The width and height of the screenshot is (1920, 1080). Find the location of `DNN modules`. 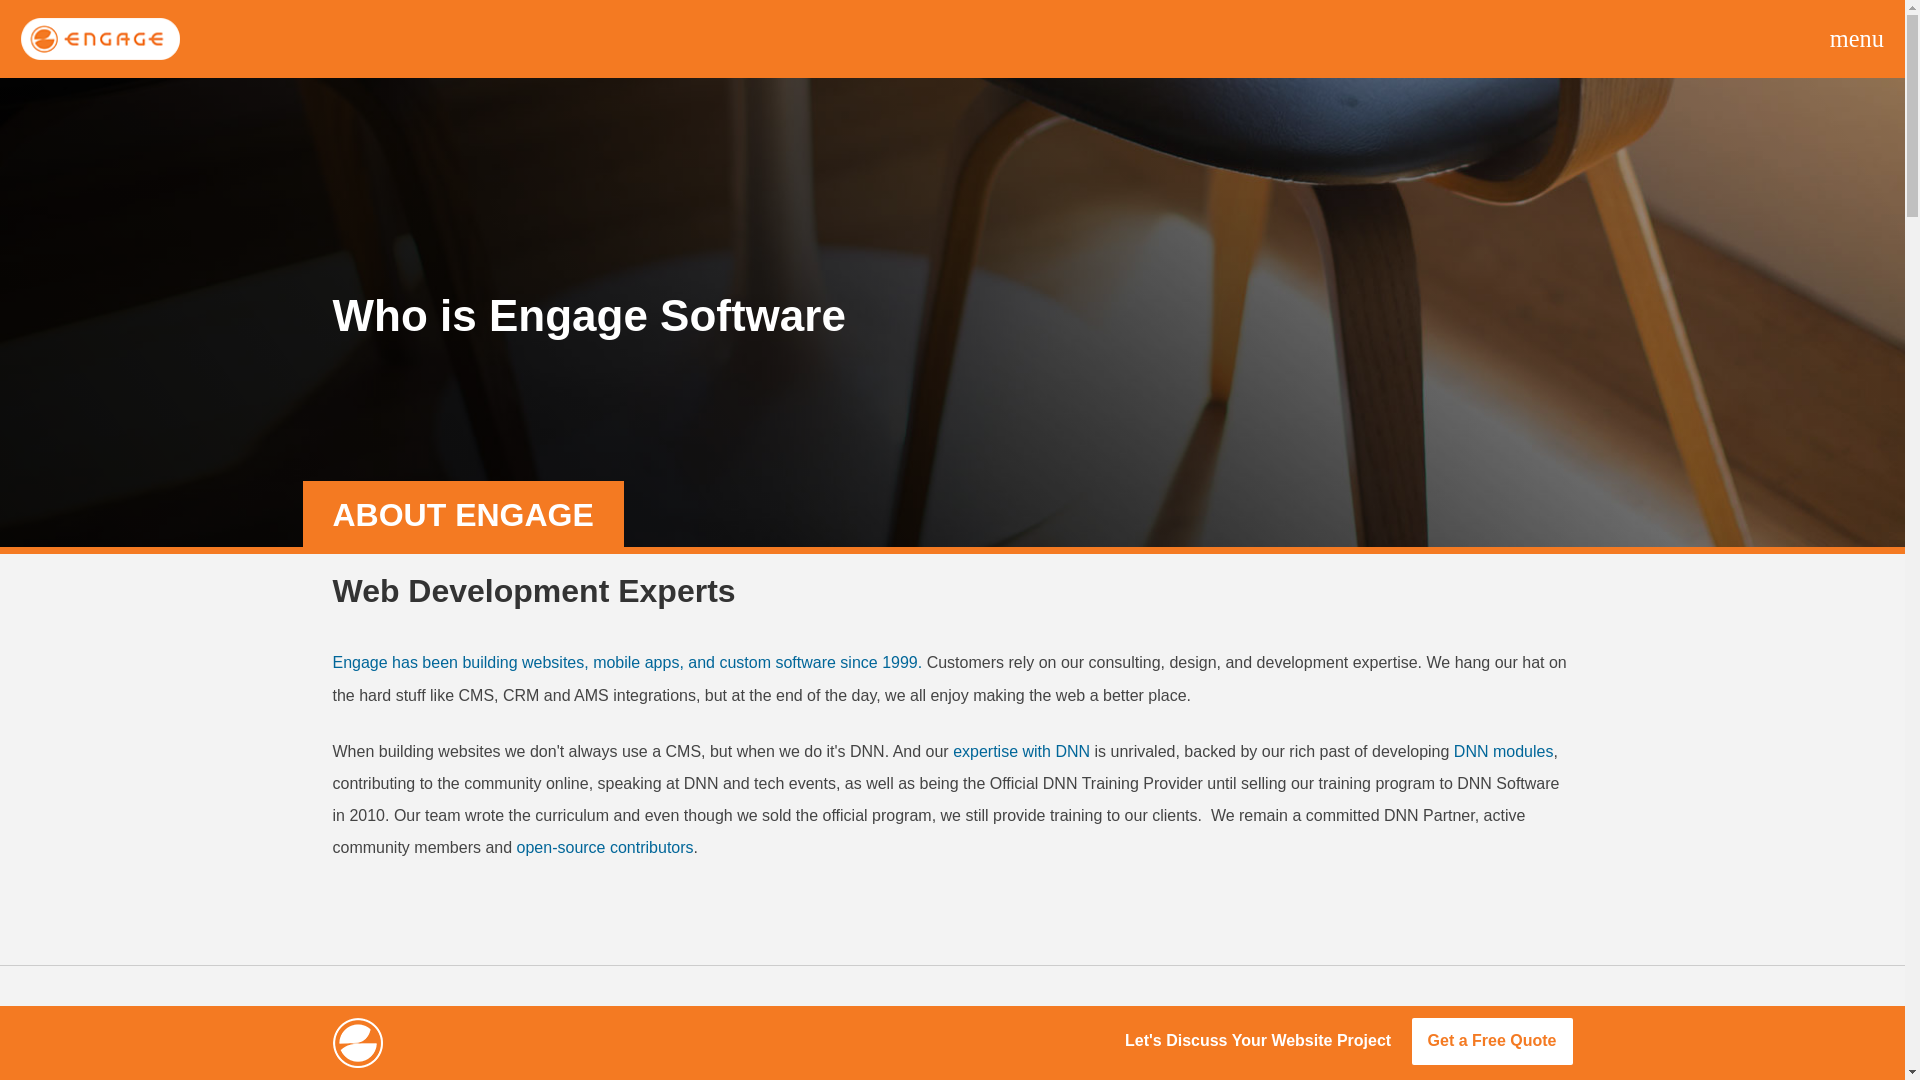

DNN modules is located at coordinates (1503, 752).